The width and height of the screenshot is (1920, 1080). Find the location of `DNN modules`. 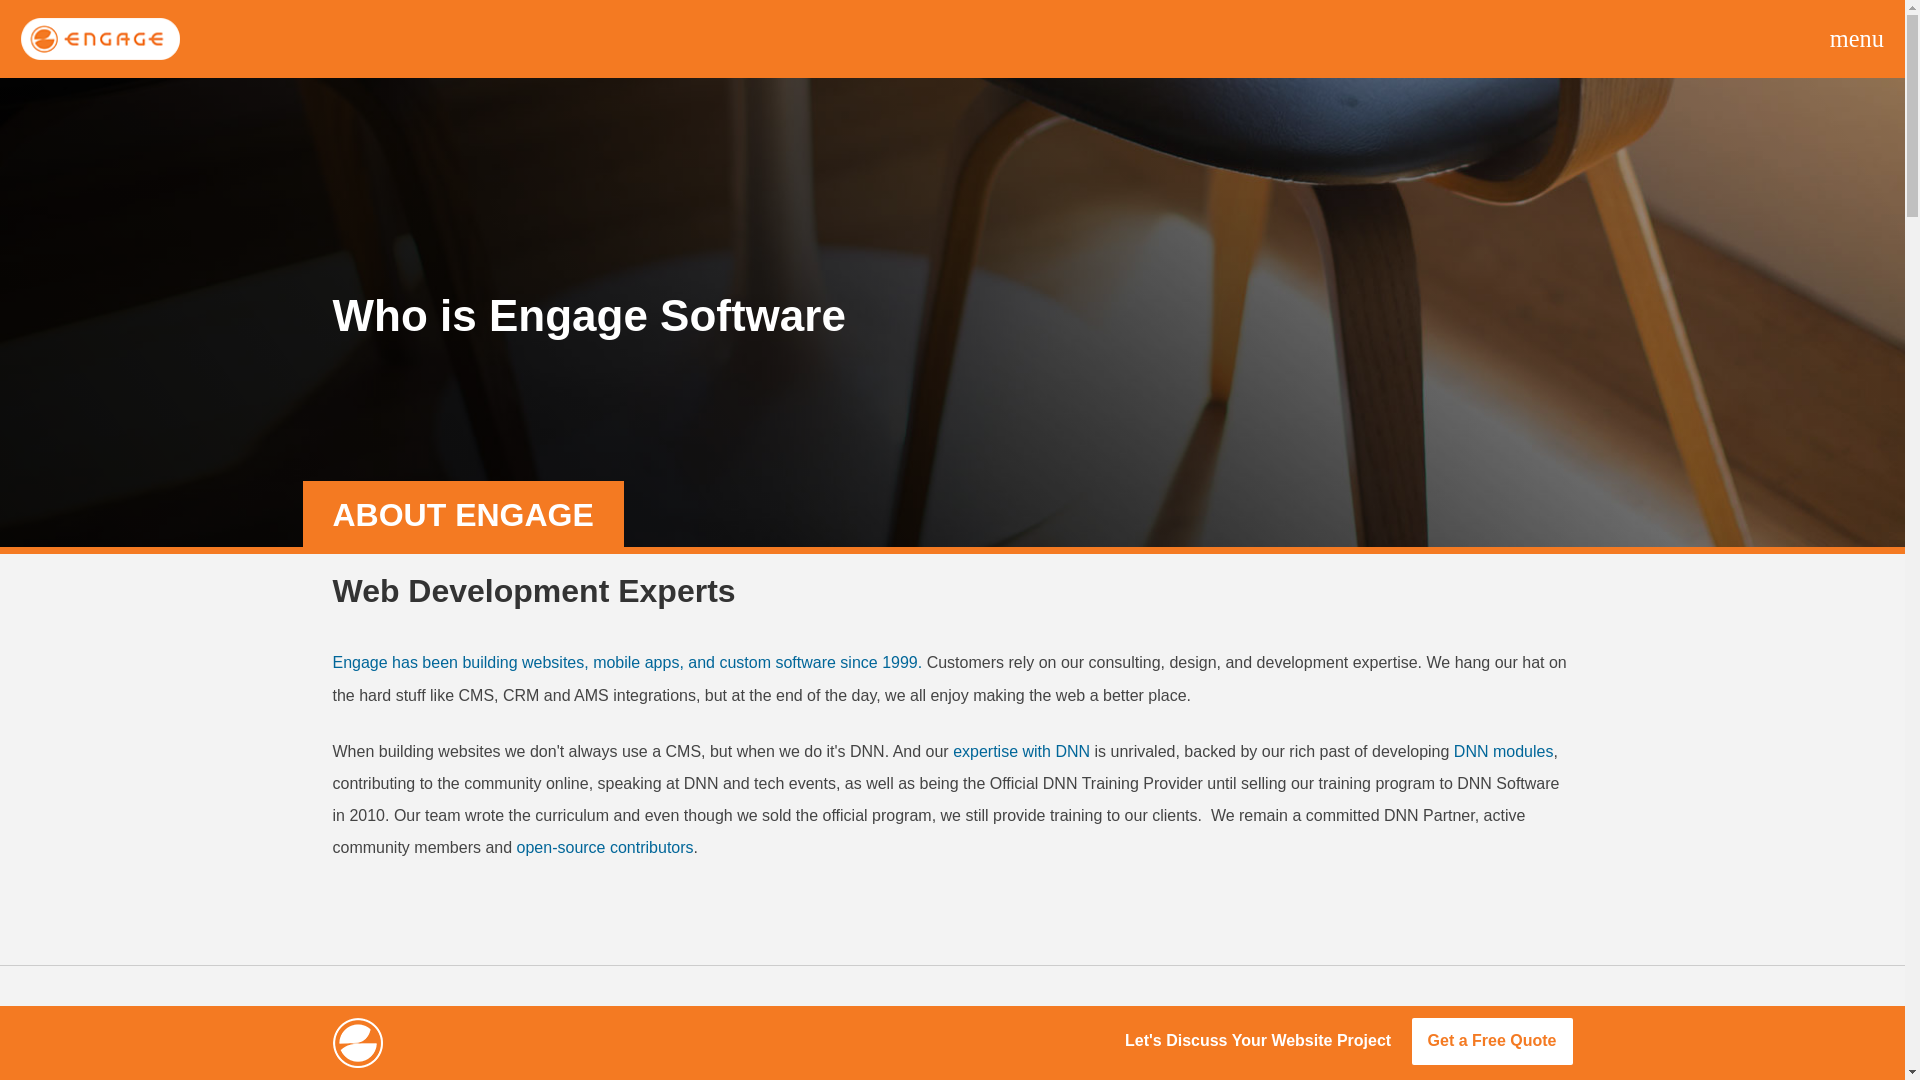

DNN modules is located at coordinates (1503, 752).